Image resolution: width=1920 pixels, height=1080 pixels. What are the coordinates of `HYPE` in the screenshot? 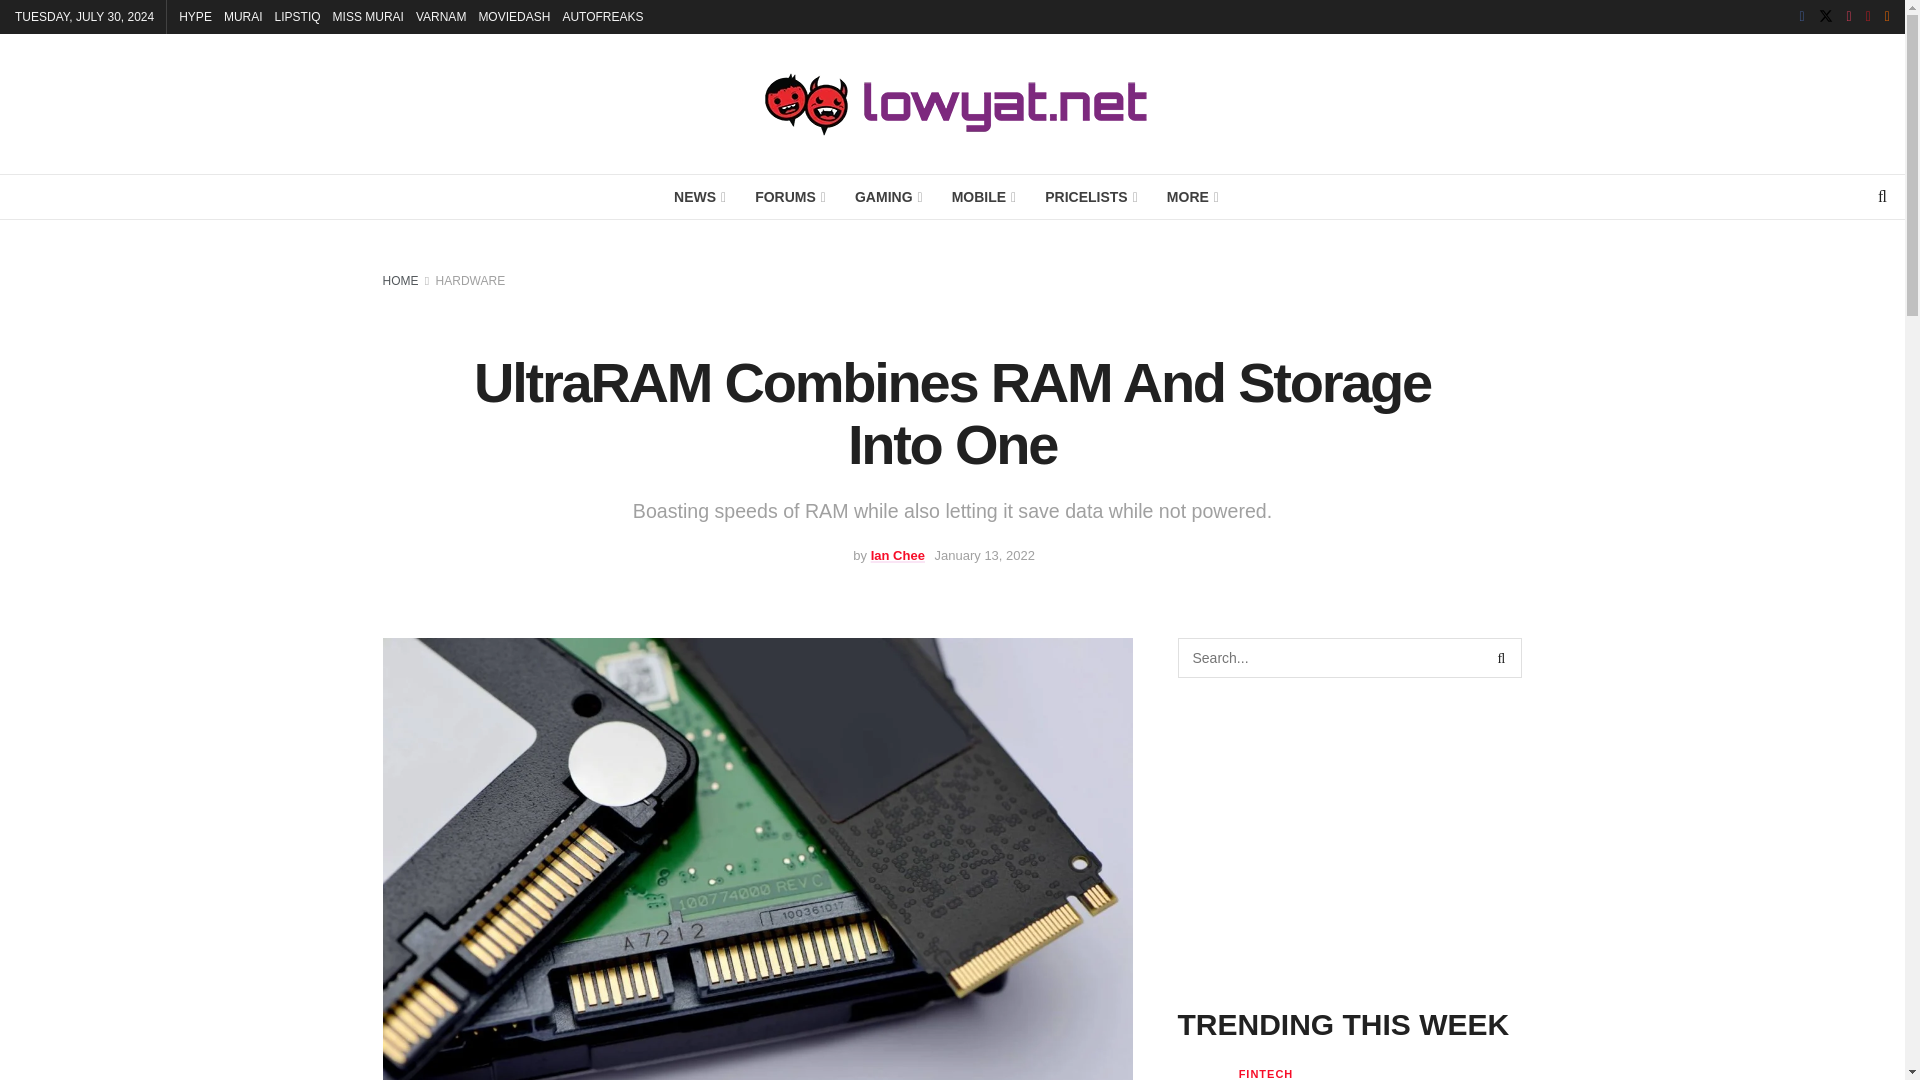 It's located at (194, 16).